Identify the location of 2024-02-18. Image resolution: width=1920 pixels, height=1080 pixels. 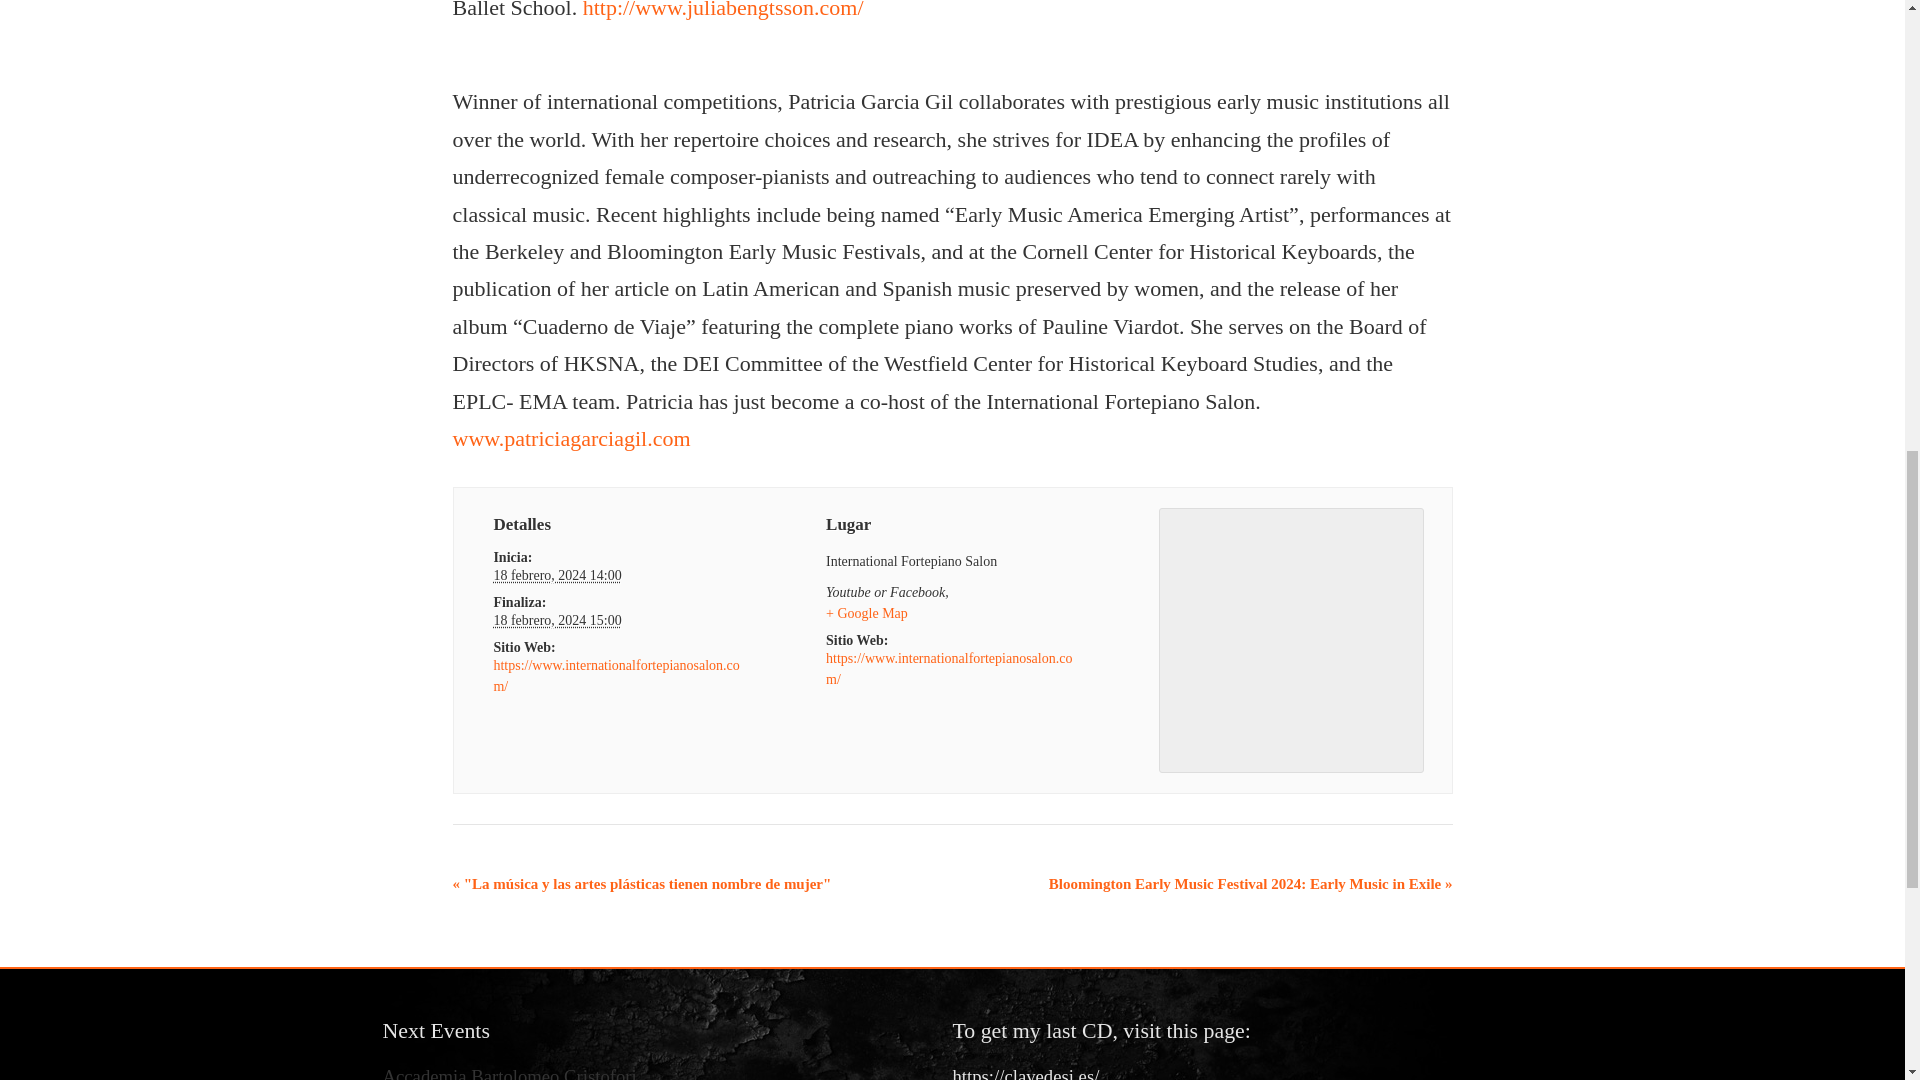
(556, 620).